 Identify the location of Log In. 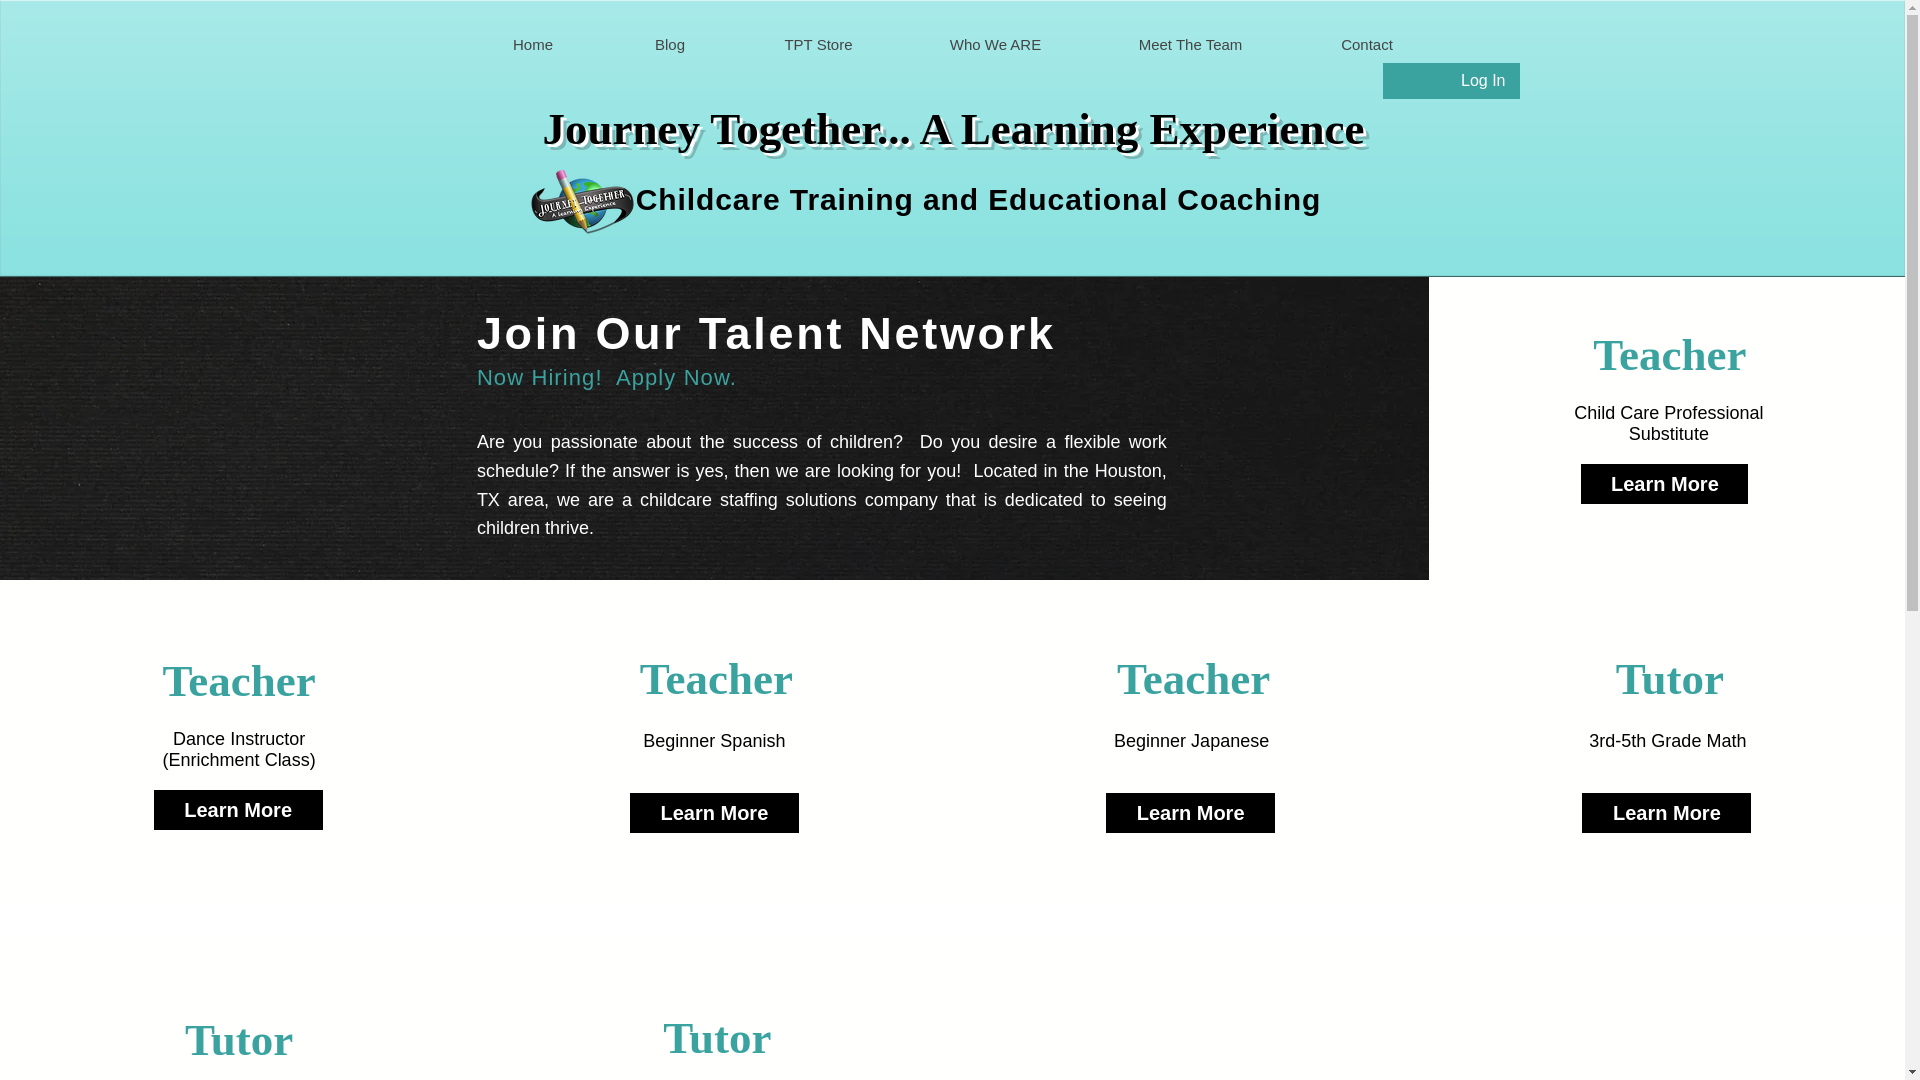
(1482, 80).